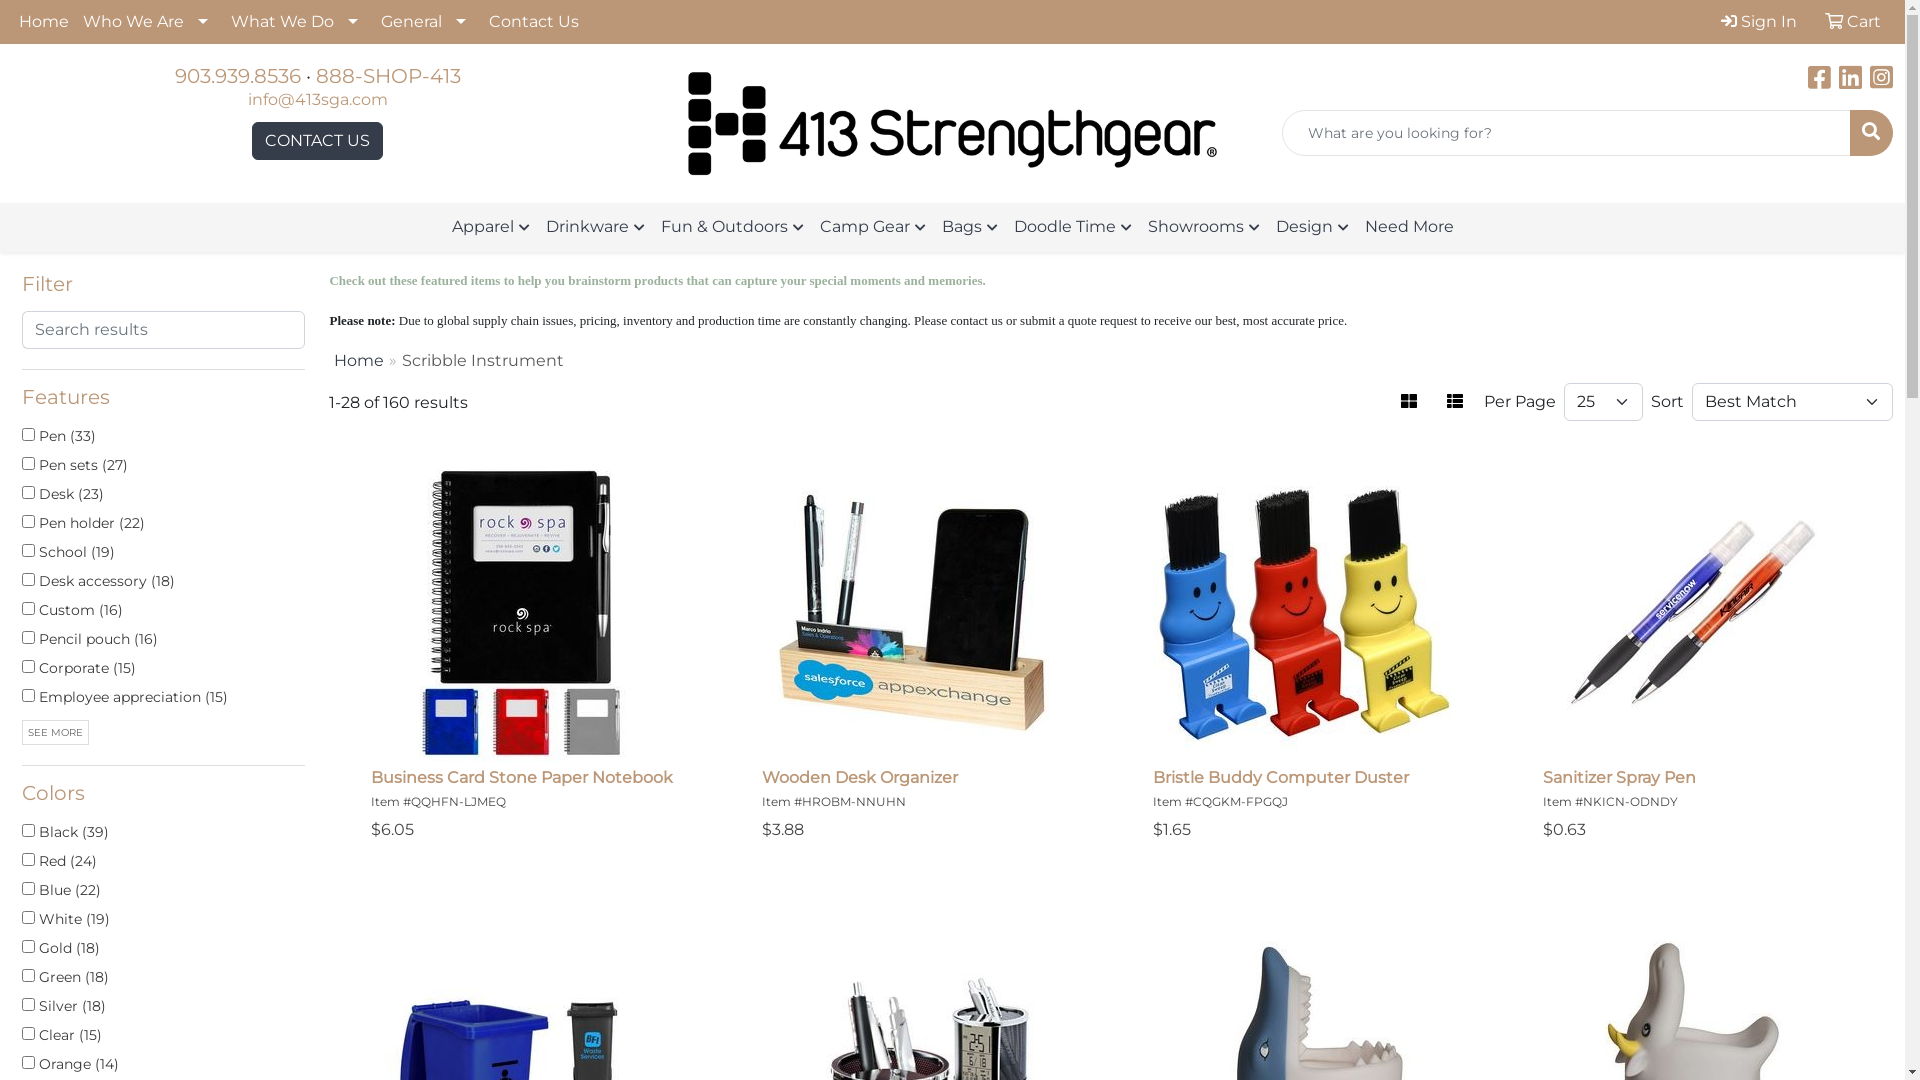  I want to click on CONTACT US, so click(318, 141).